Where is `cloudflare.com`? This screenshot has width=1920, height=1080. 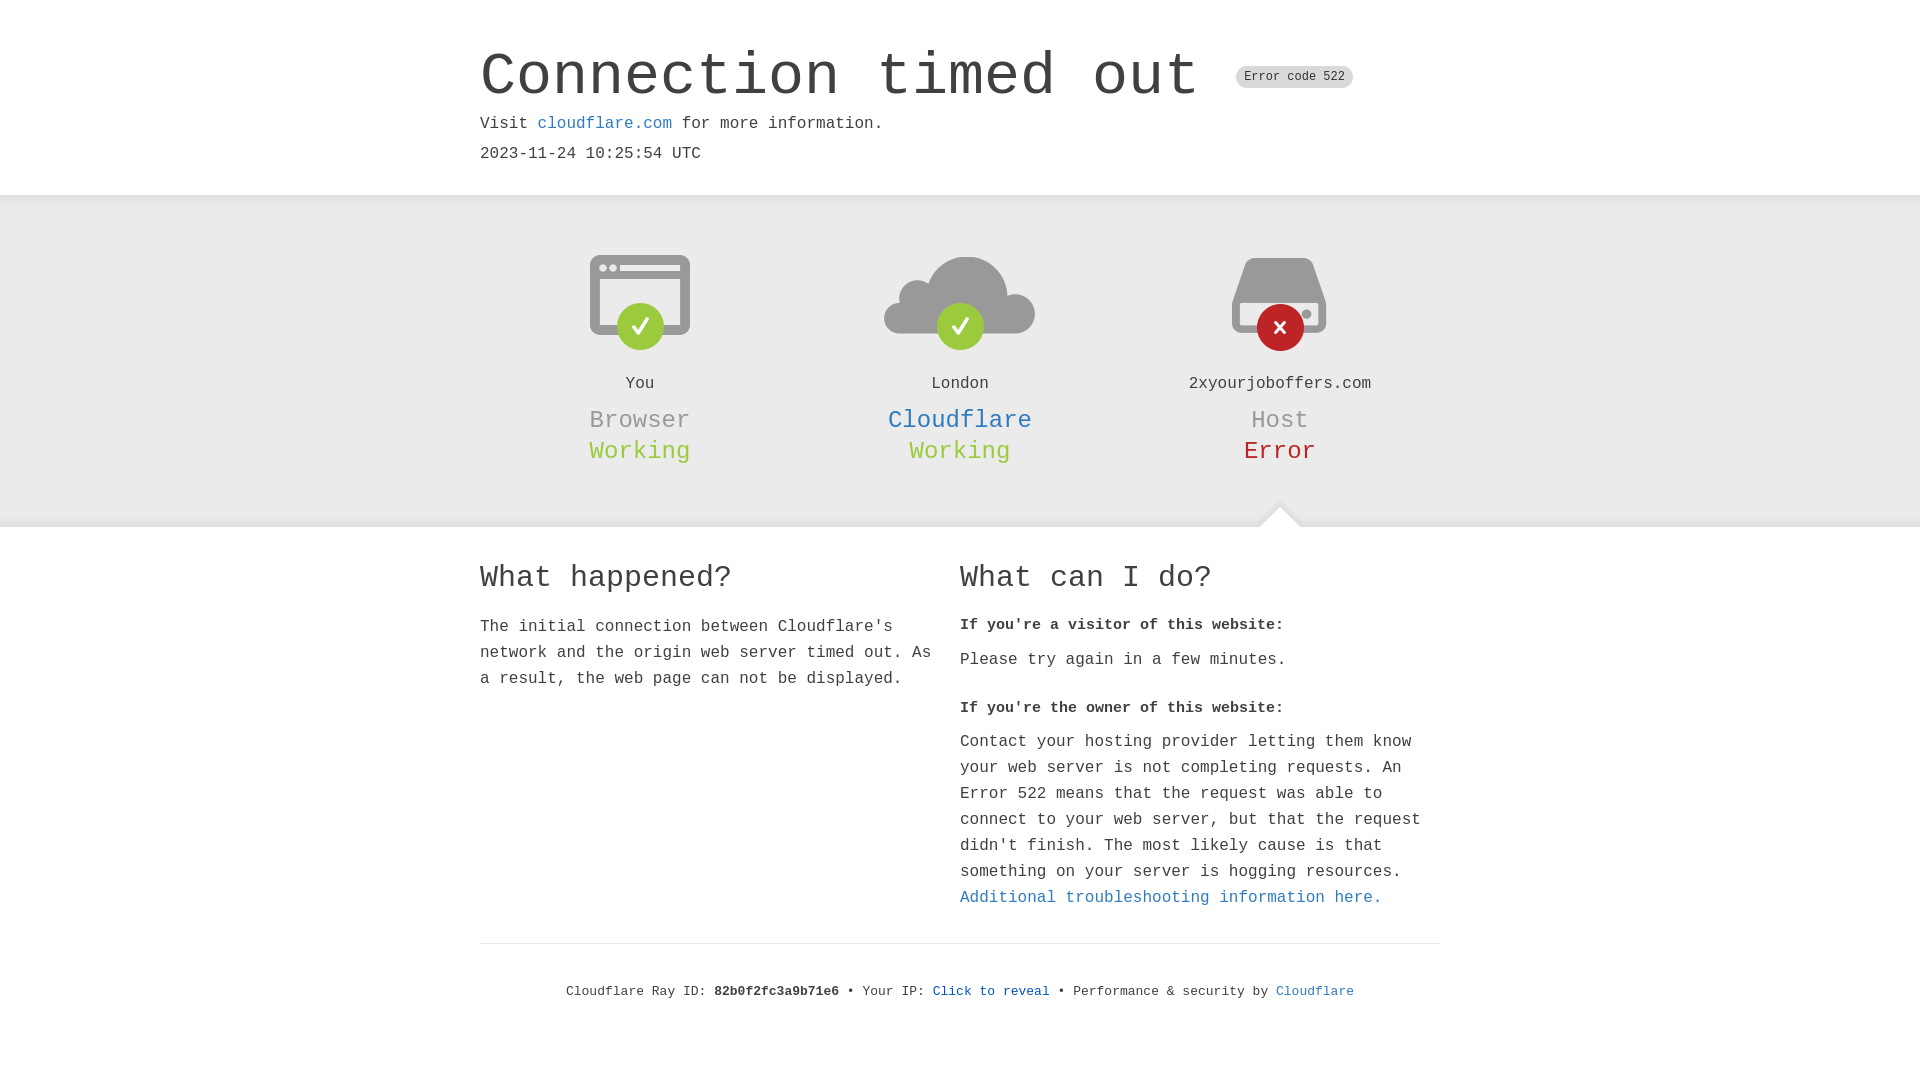 cloudflare.com is located at coordinates (605, 124).